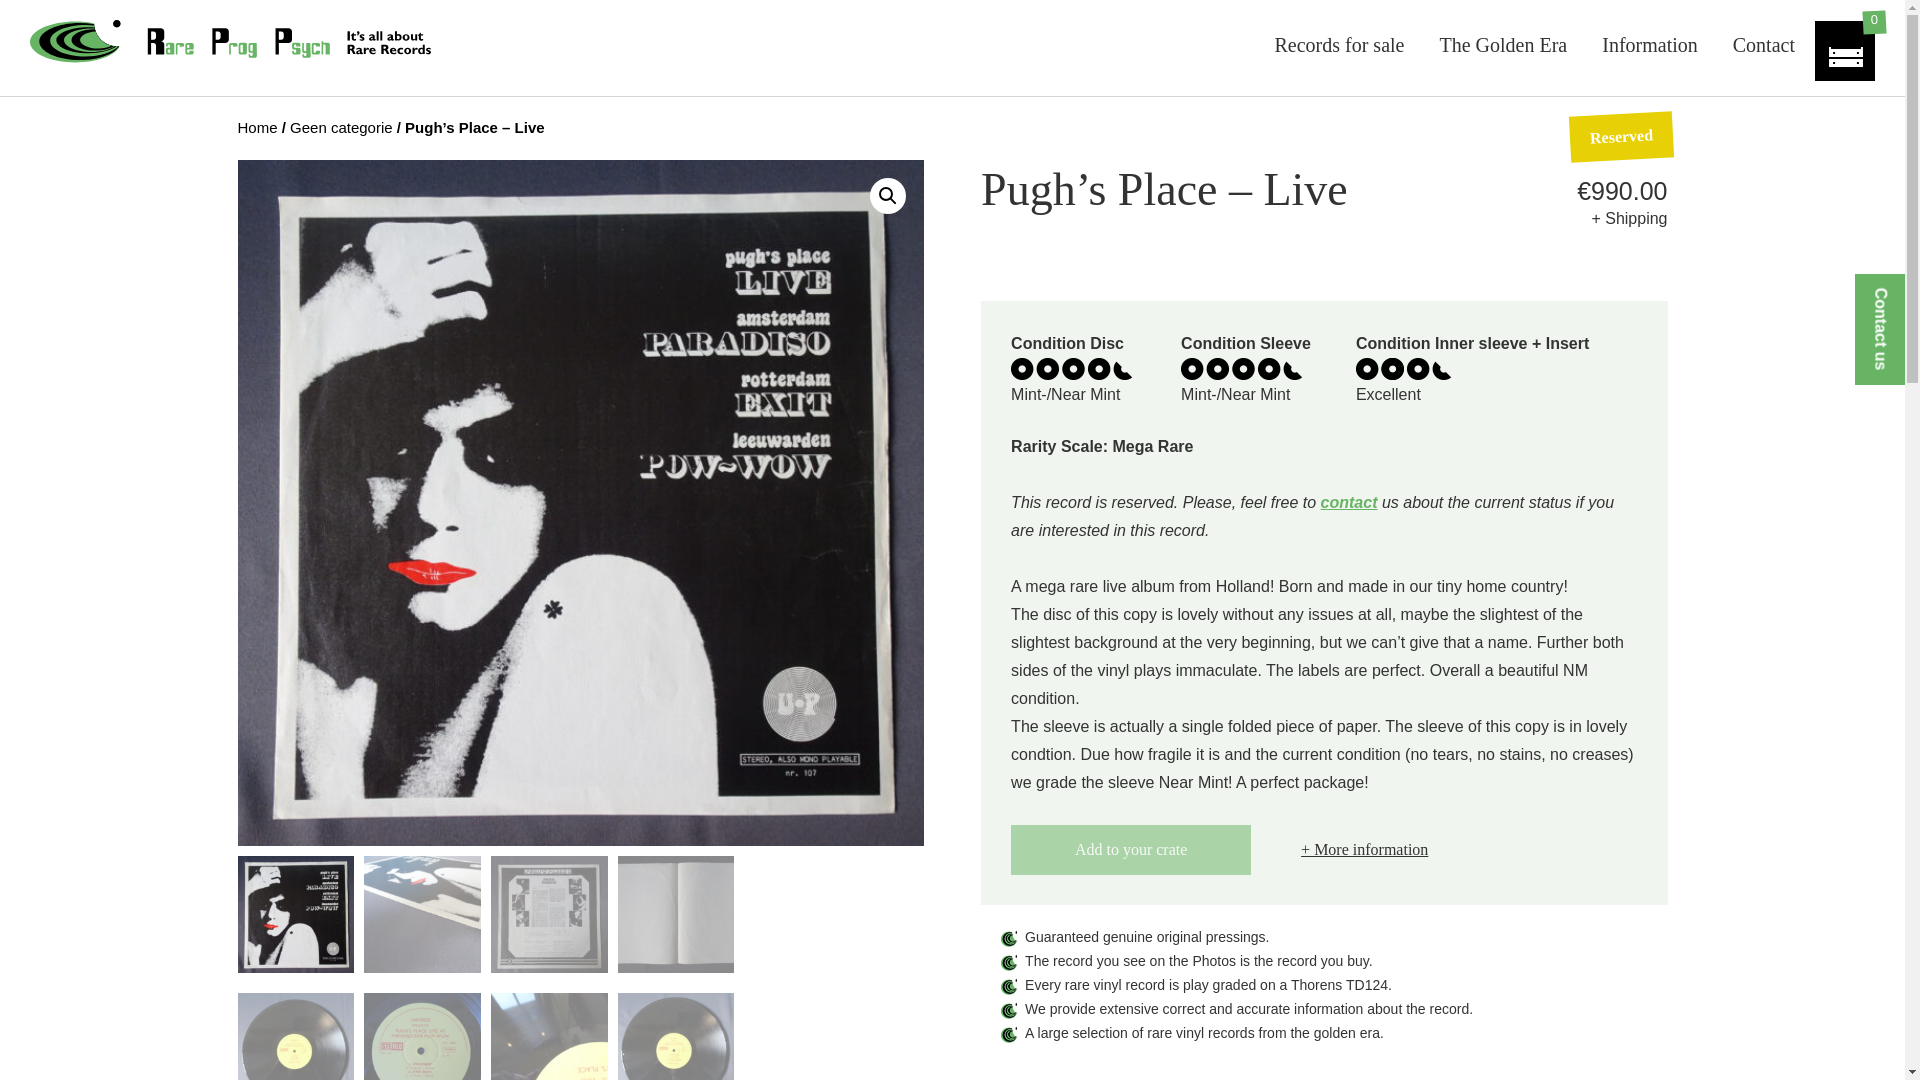 The width and height of the screenshot is (1920, 1080). Describe the element at coordinates (234, 30) in the screenshot. I see `RareProgPsych` at that location.